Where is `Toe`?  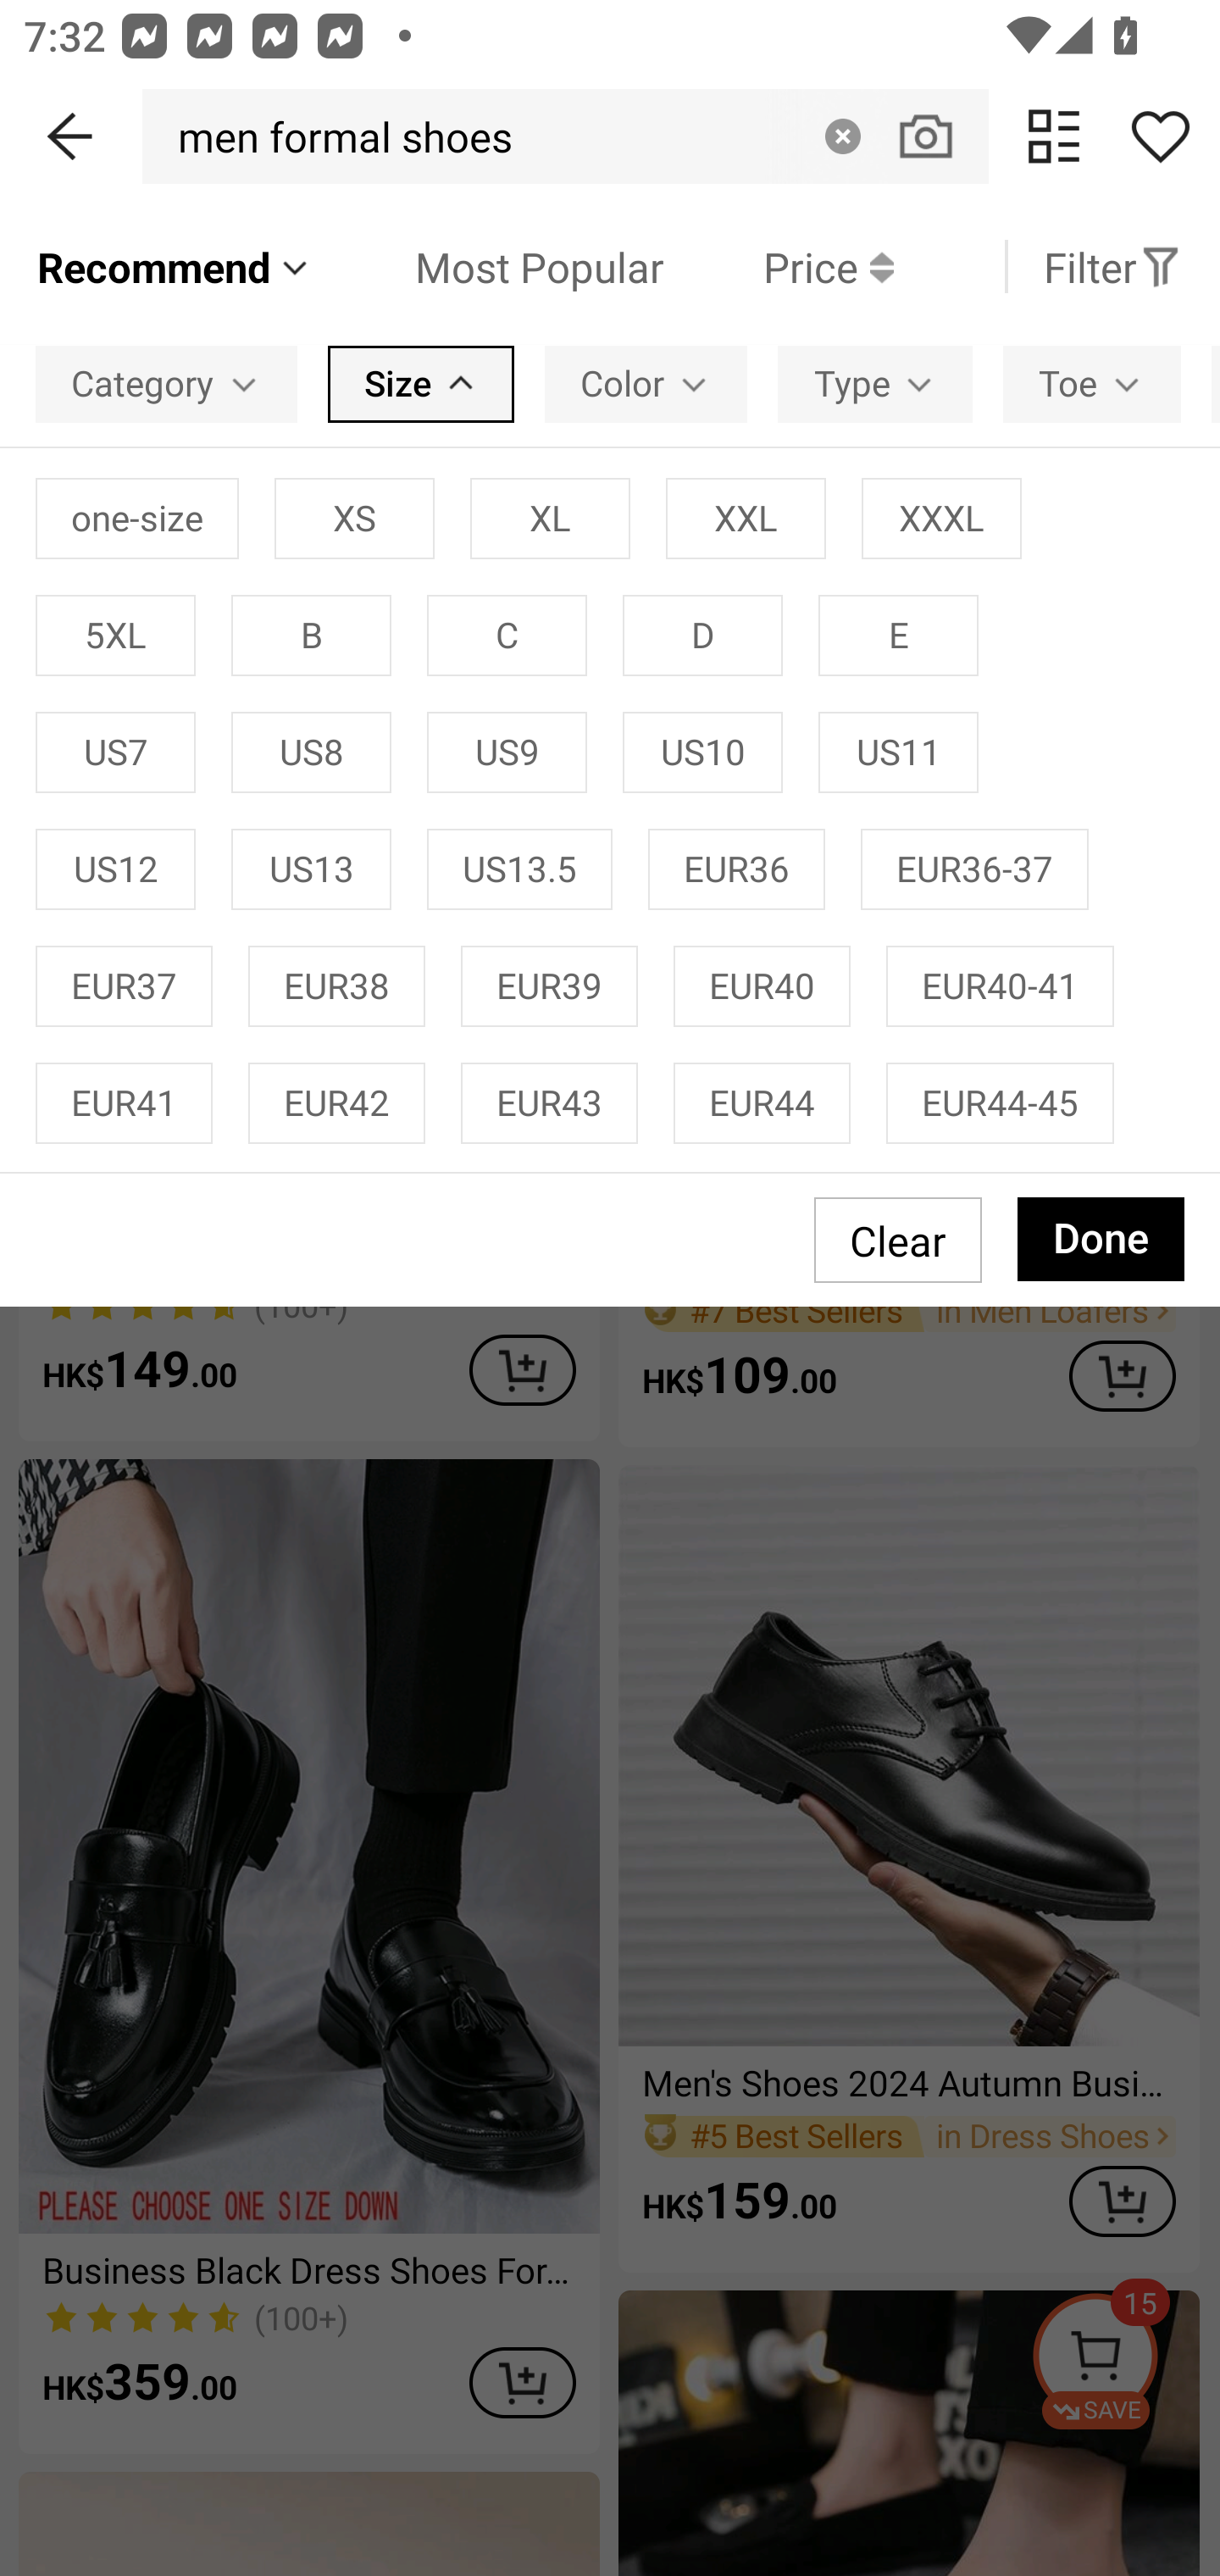
Toe is located at coordinates (1091, 383).